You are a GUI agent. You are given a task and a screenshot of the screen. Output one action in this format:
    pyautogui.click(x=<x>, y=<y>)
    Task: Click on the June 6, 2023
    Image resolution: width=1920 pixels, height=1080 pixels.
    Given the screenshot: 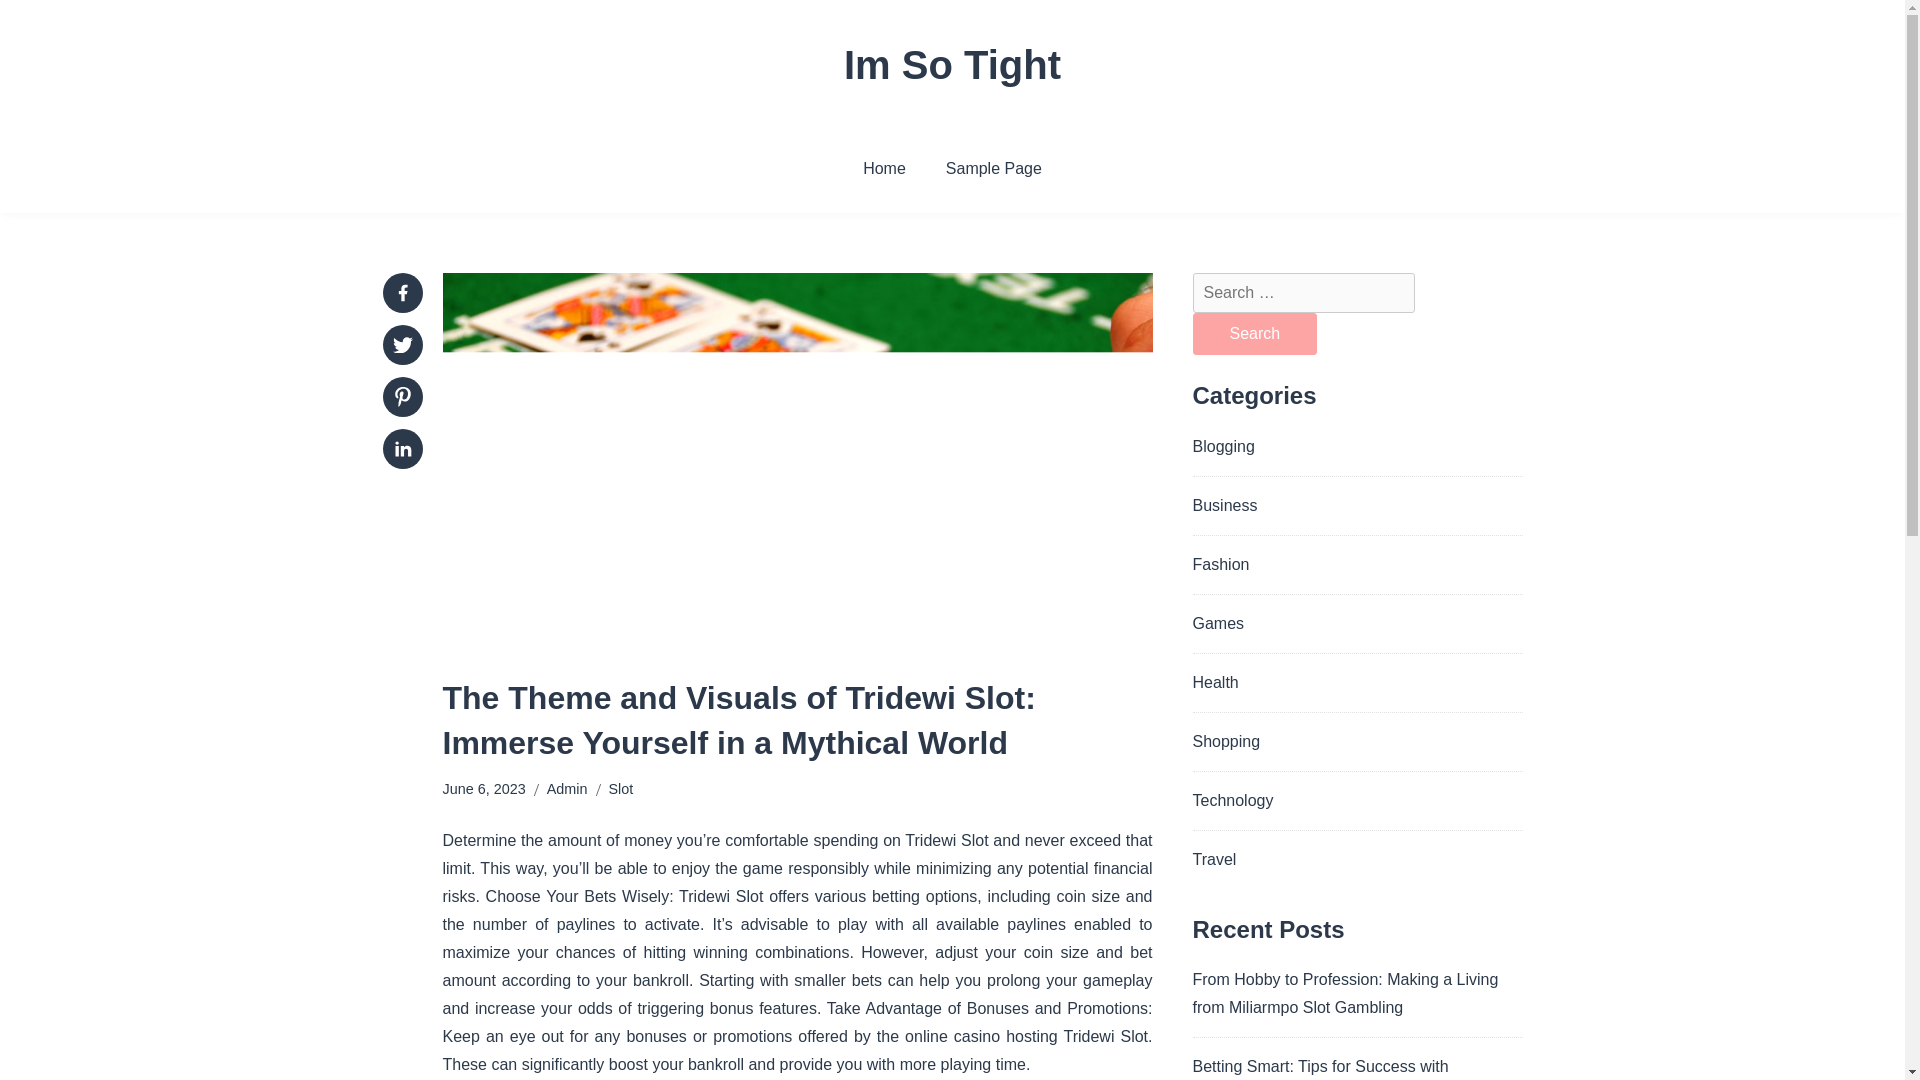 What is the action you would take?
    pyautogui.click(x=482, y=789)
    